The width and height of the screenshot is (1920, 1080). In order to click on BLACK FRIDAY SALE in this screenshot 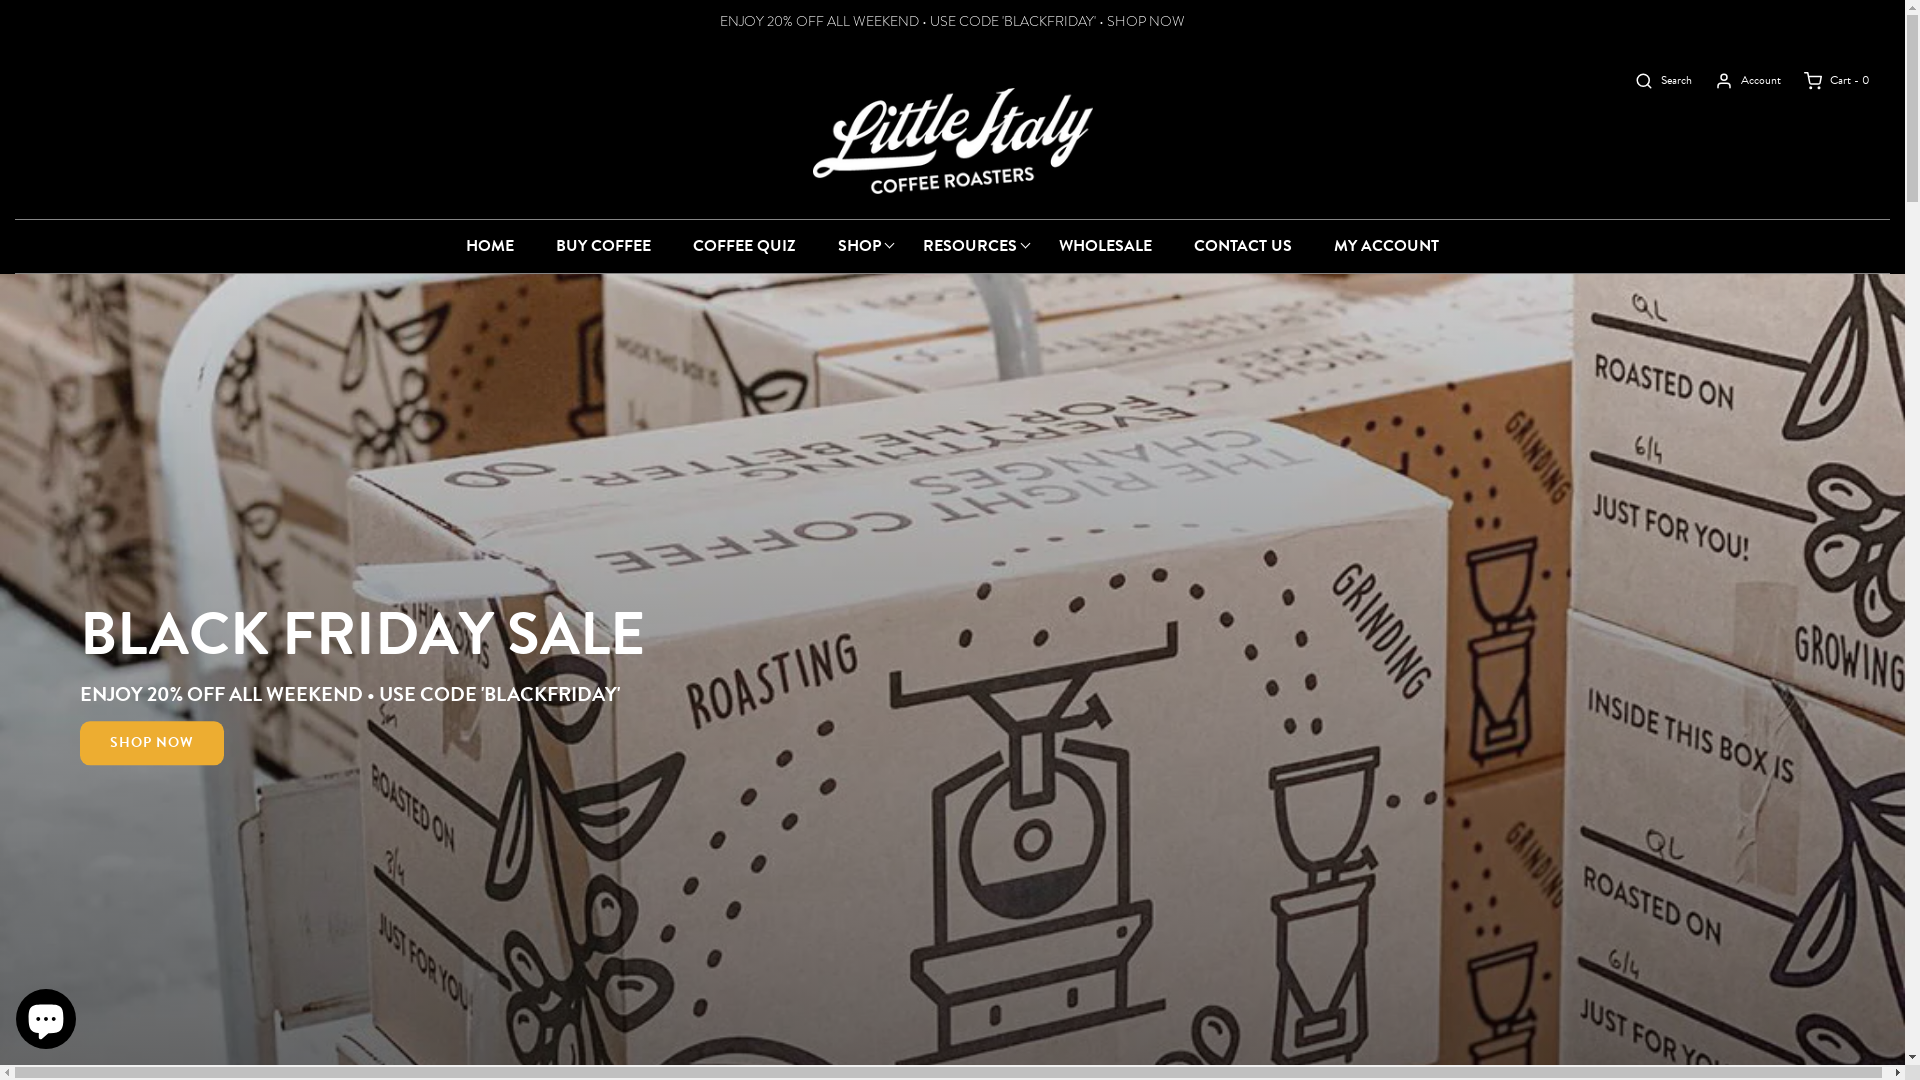, I will do `click(362, 634)`.